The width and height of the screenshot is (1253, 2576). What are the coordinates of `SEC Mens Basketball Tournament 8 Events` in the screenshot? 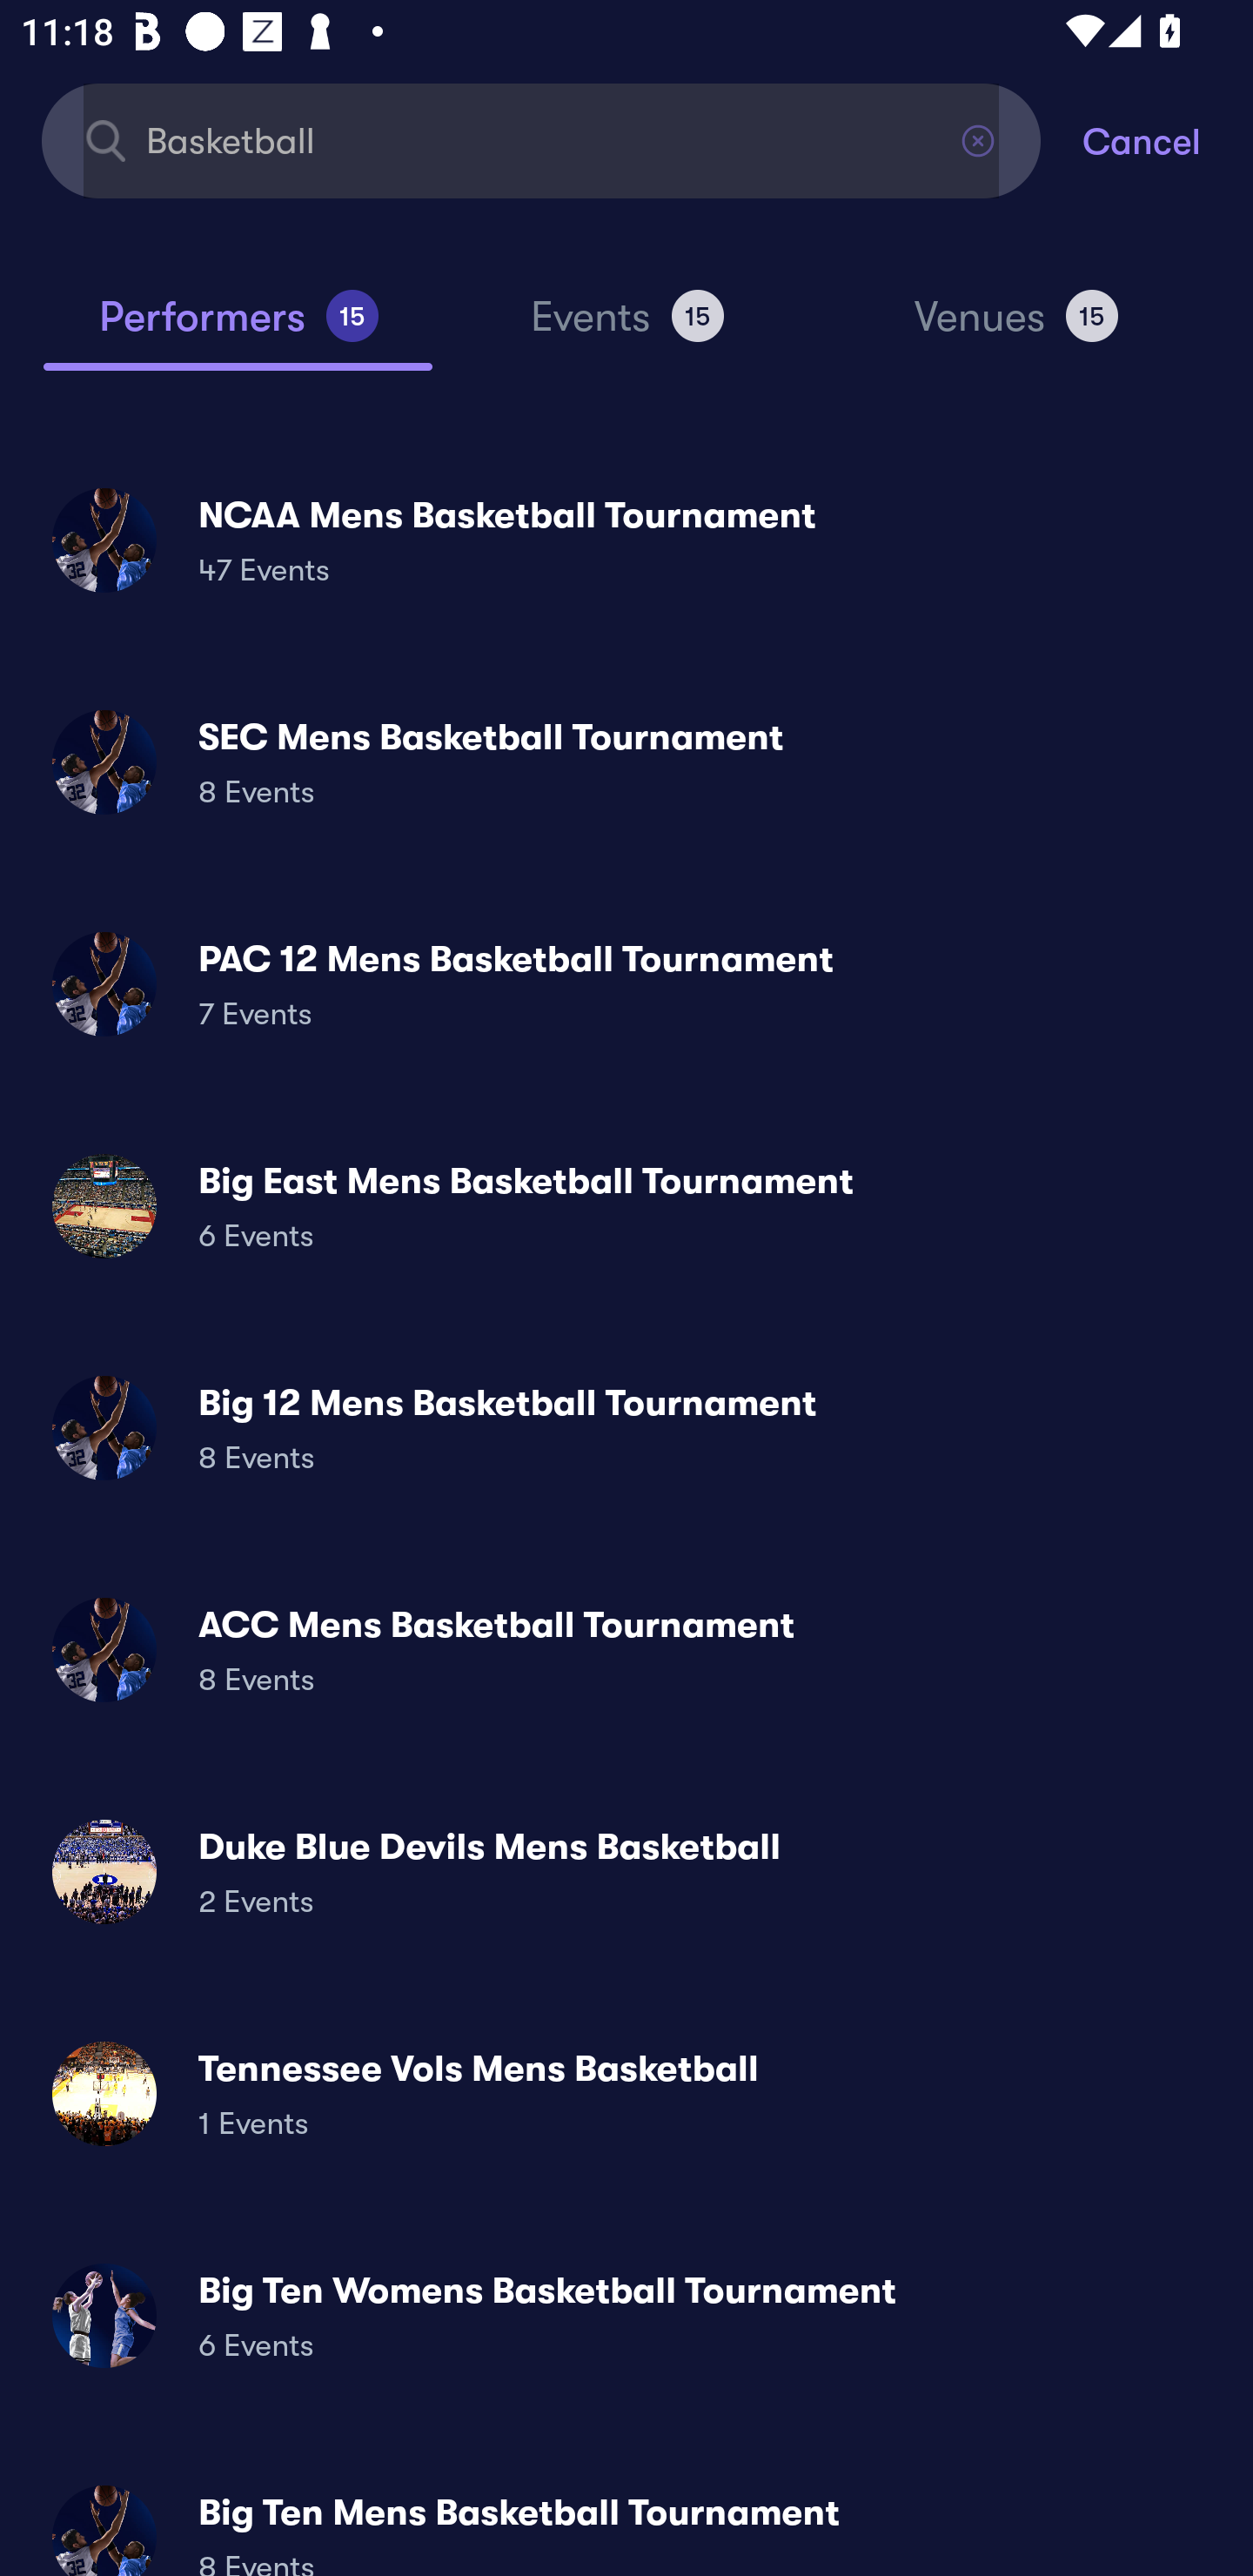 It's located at (626, 762).